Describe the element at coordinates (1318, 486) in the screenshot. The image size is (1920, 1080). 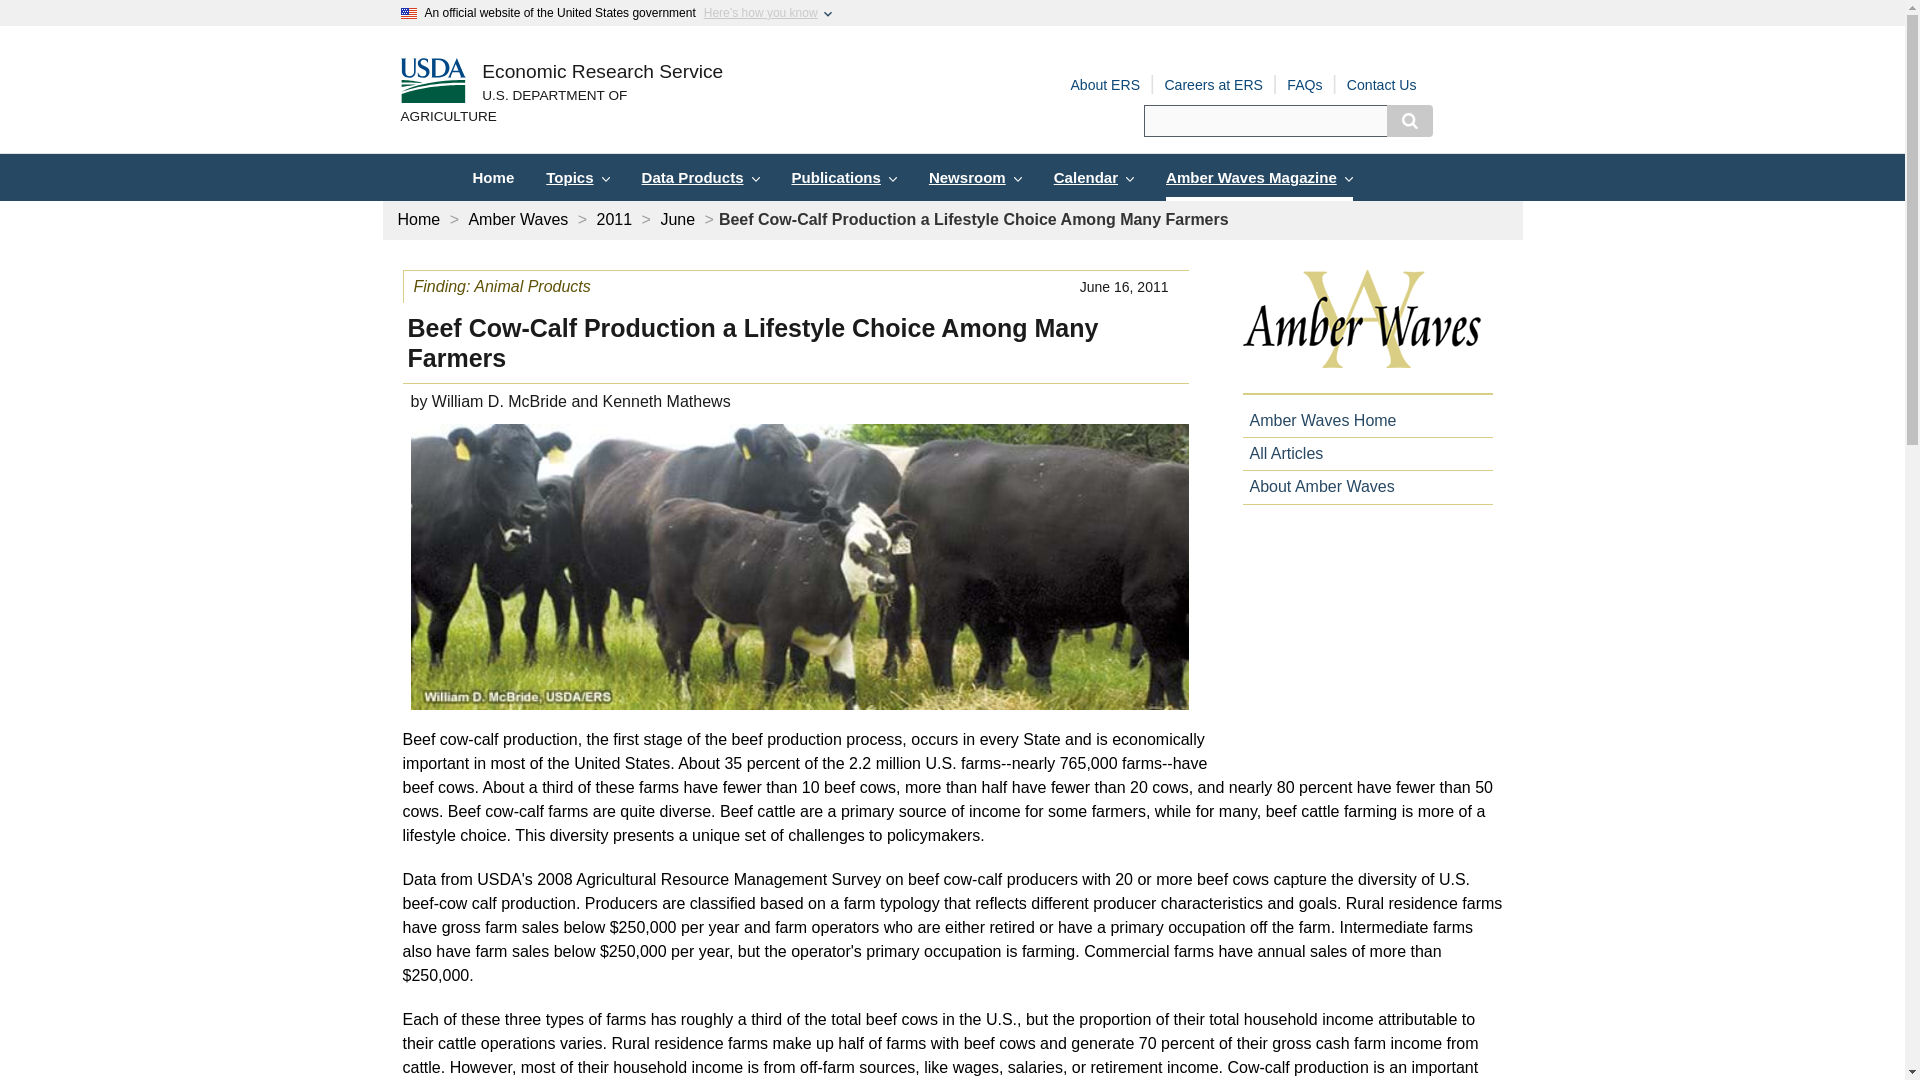
I see `About Amber Waves` at that location.